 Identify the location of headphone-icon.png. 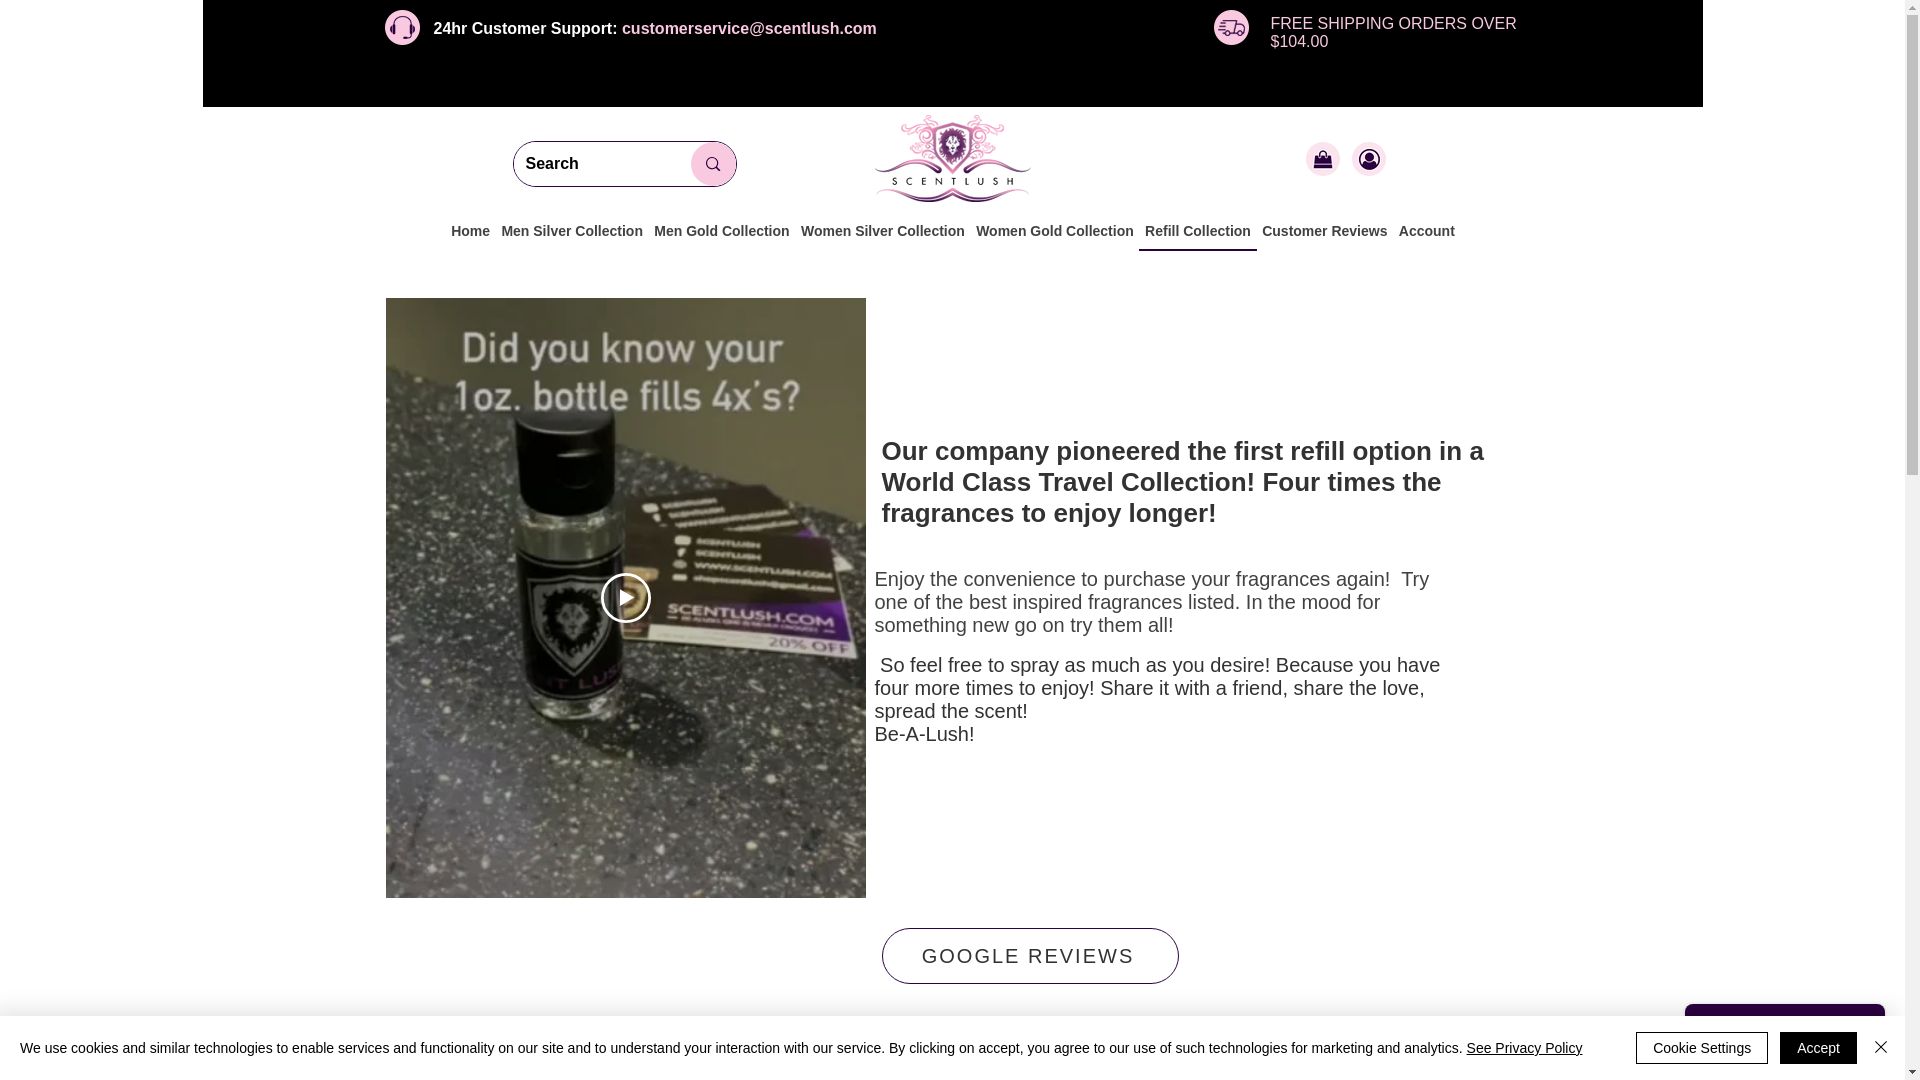
(401, 27).